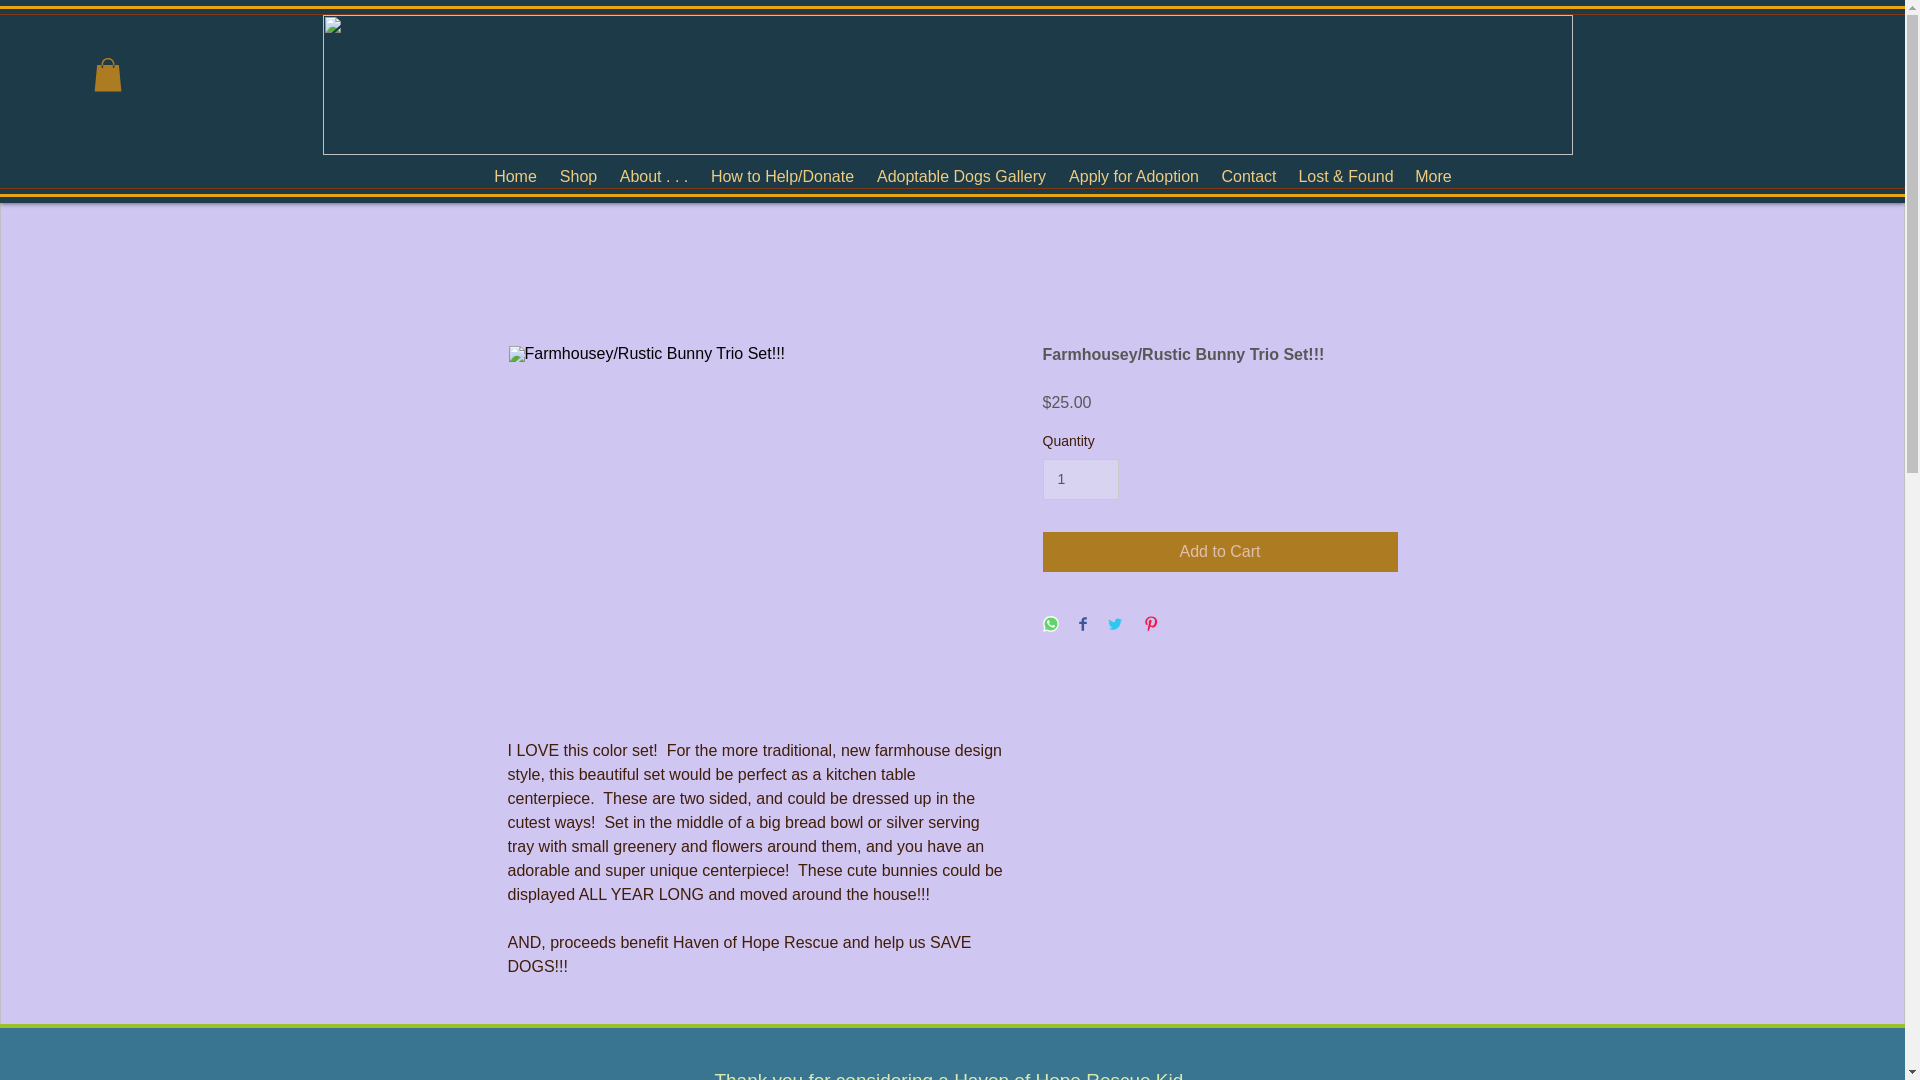 The image size is (1920, 1080). What do you see at coordinates (961, 177) in the screenshot?
I see `Adoptable Dogs Gallery` at bounding box center [961, 177].